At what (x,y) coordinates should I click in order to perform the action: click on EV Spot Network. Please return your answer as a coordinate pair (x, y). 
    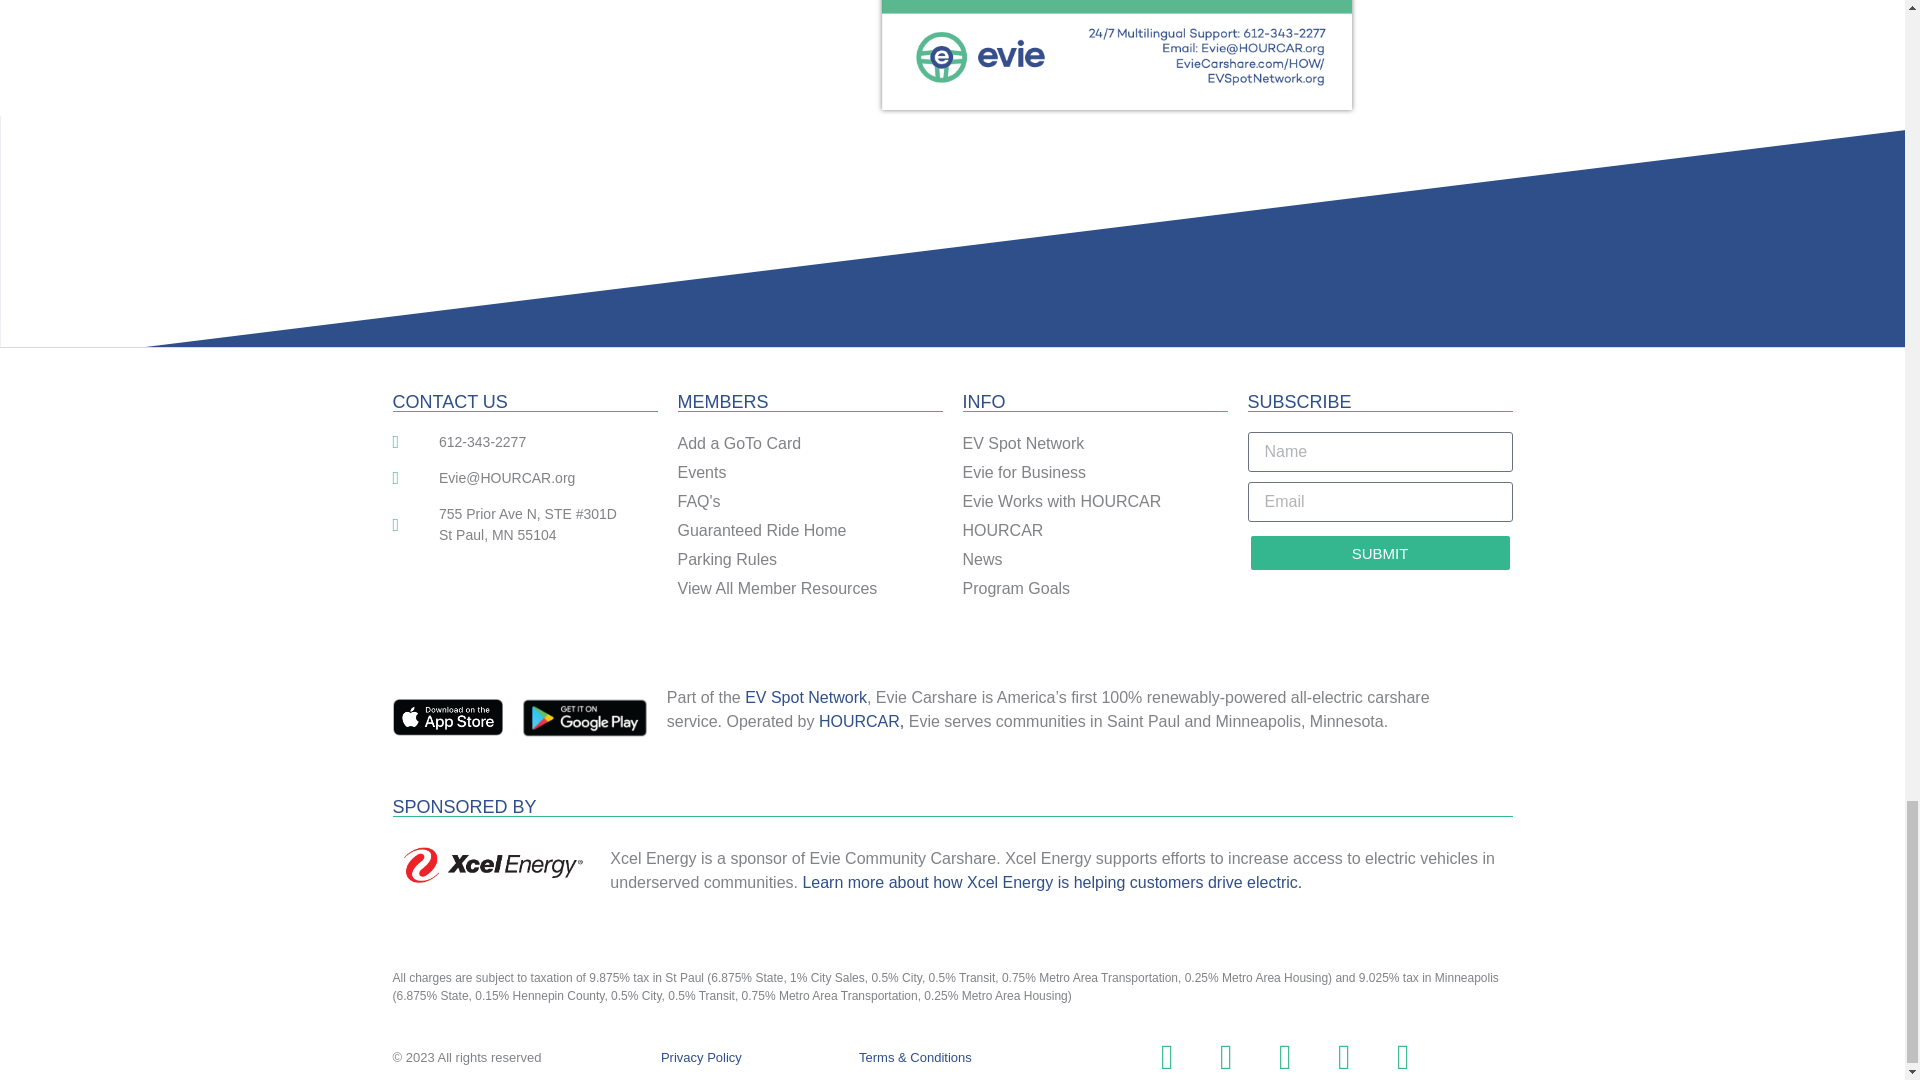
    Looking at the image, I should click on (1094, 444).